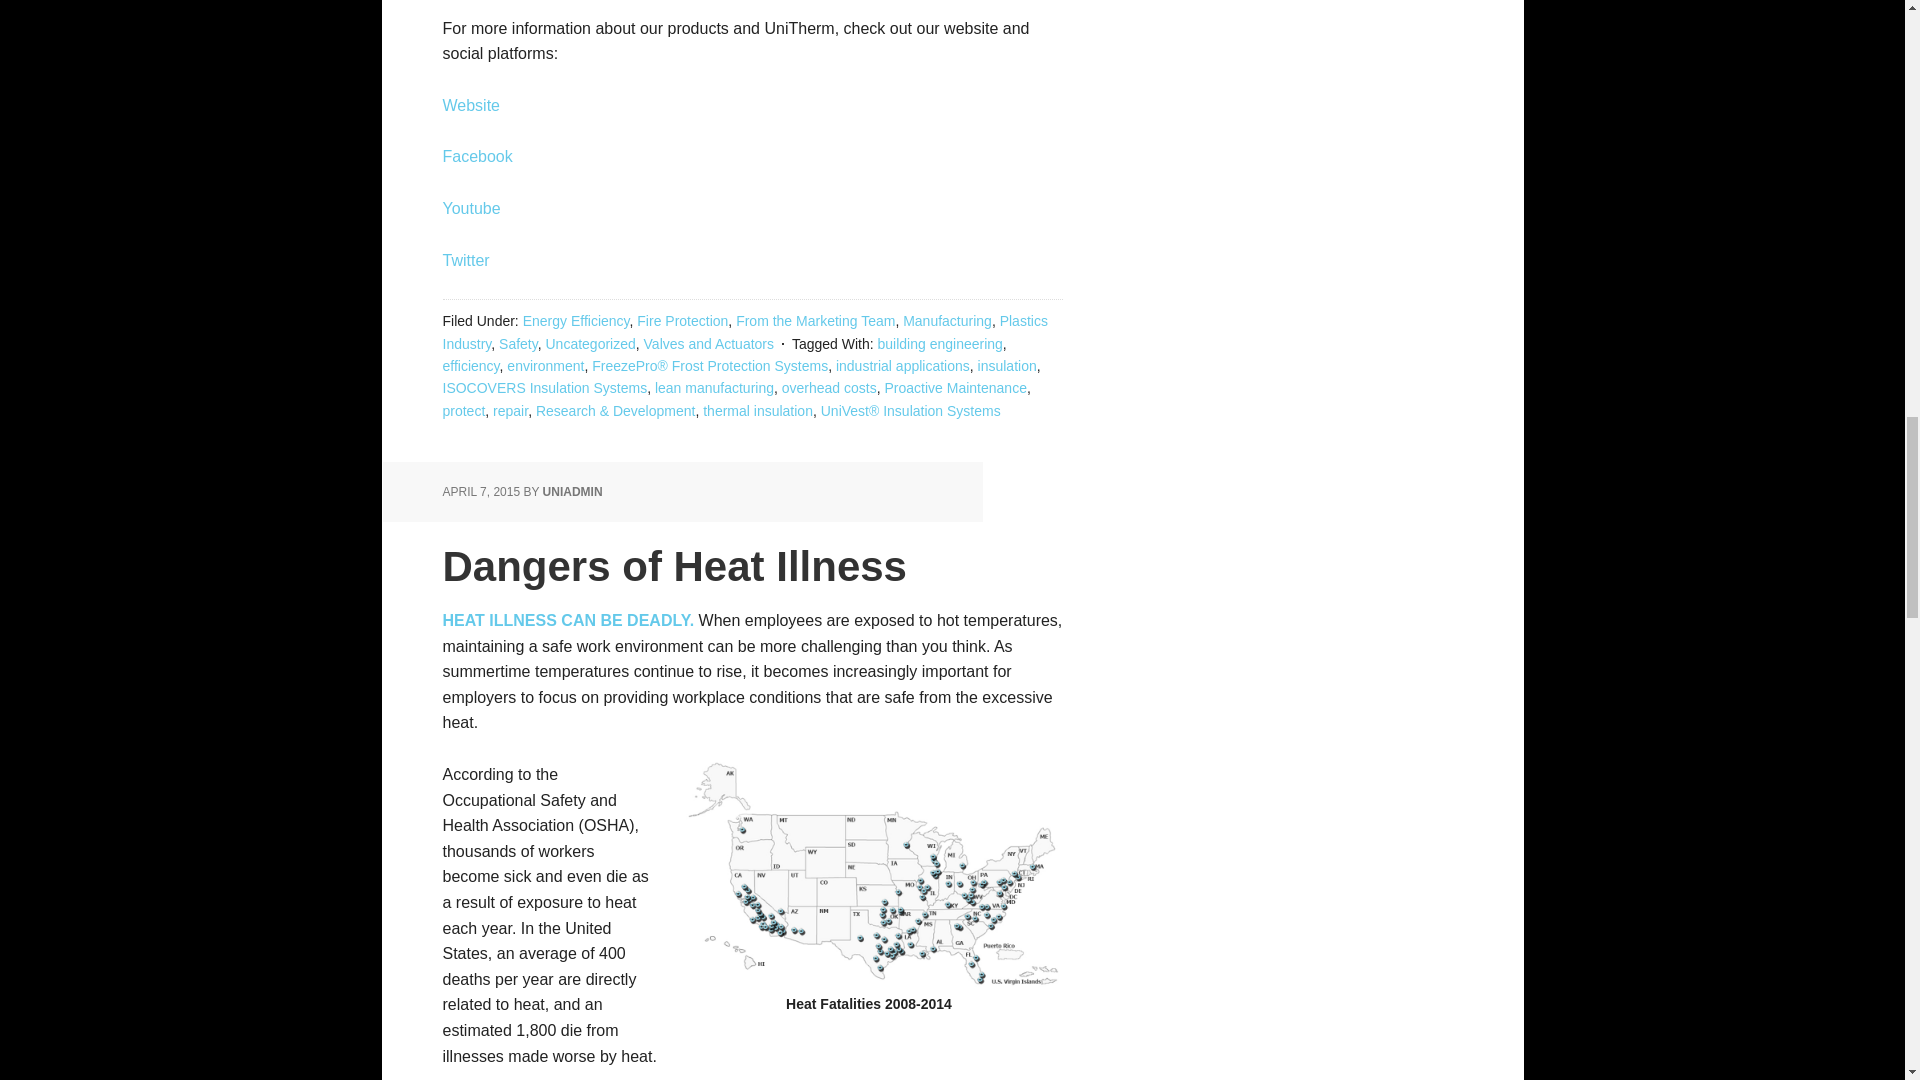  I want to click on Uncategorized, so click(590, 344).